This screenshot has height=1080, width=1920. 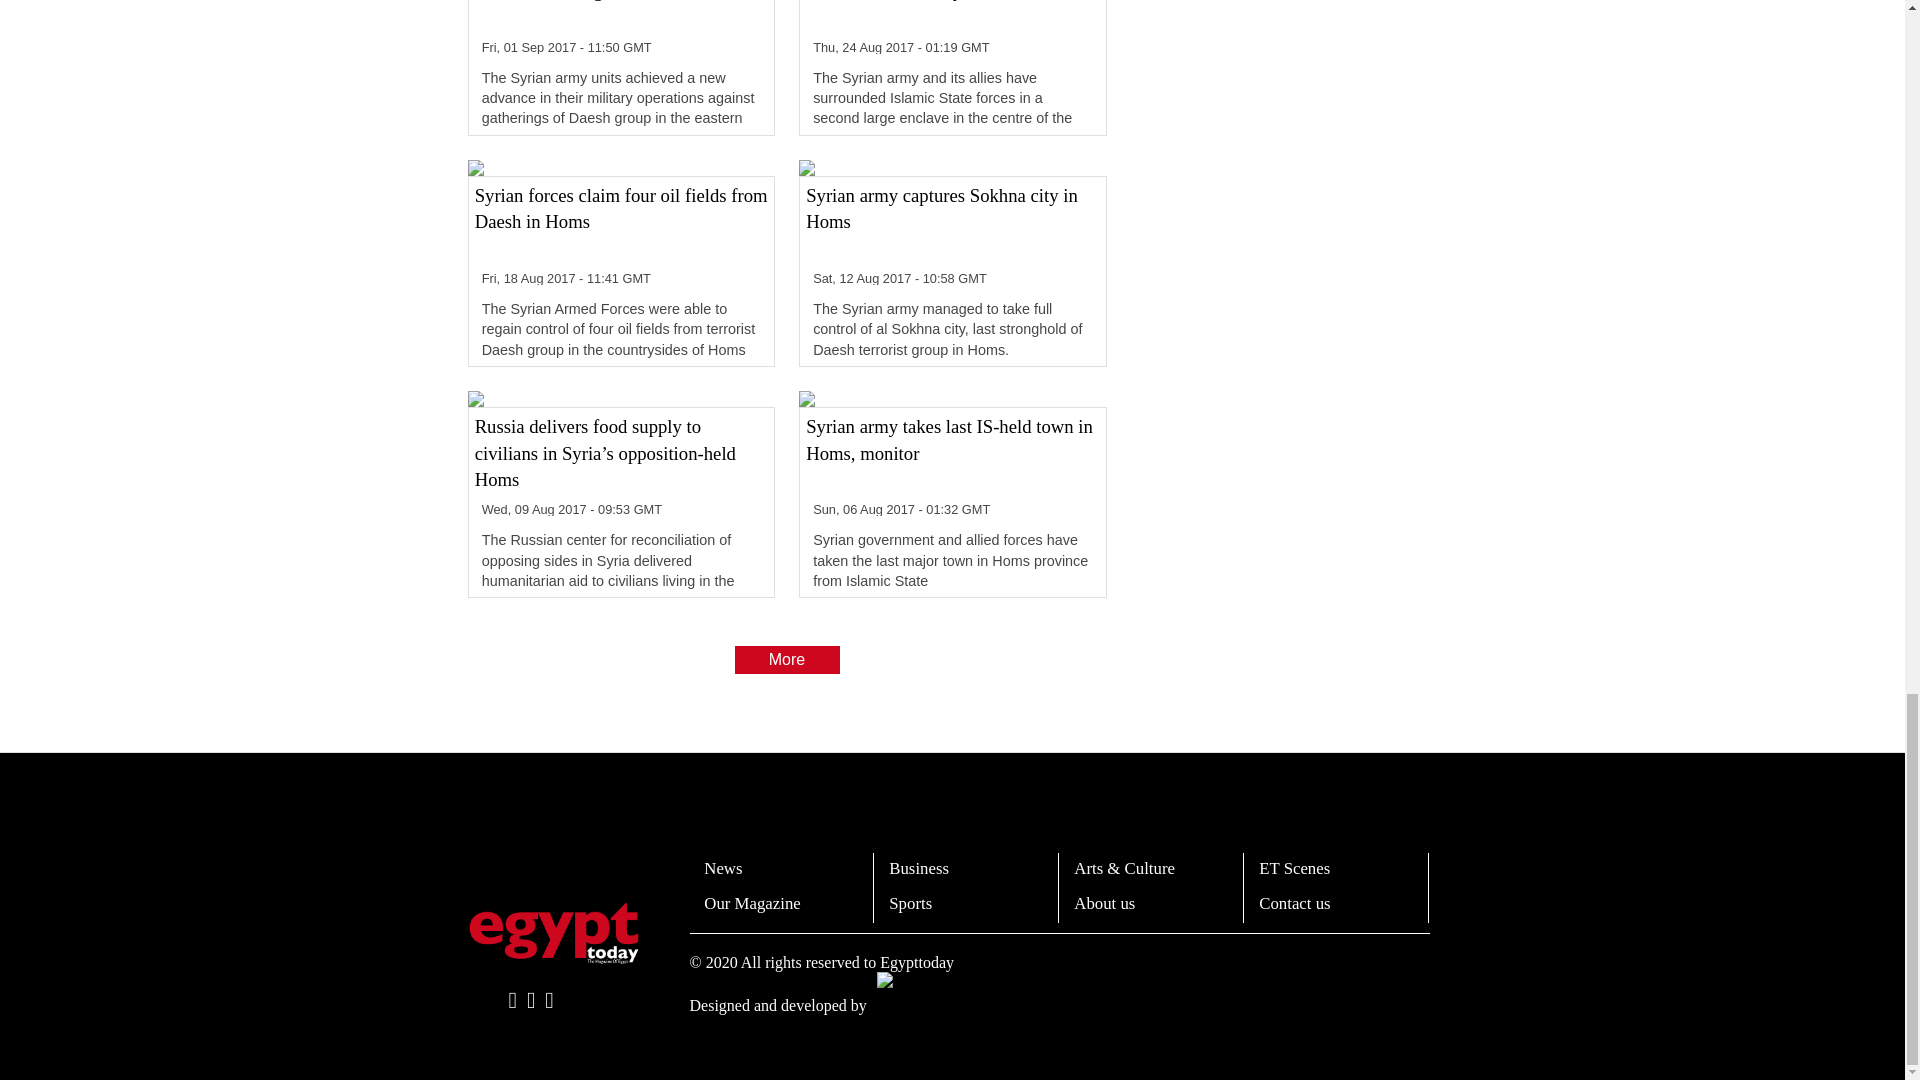 I want to click on EgyptToday, so click(x=554, y=932).